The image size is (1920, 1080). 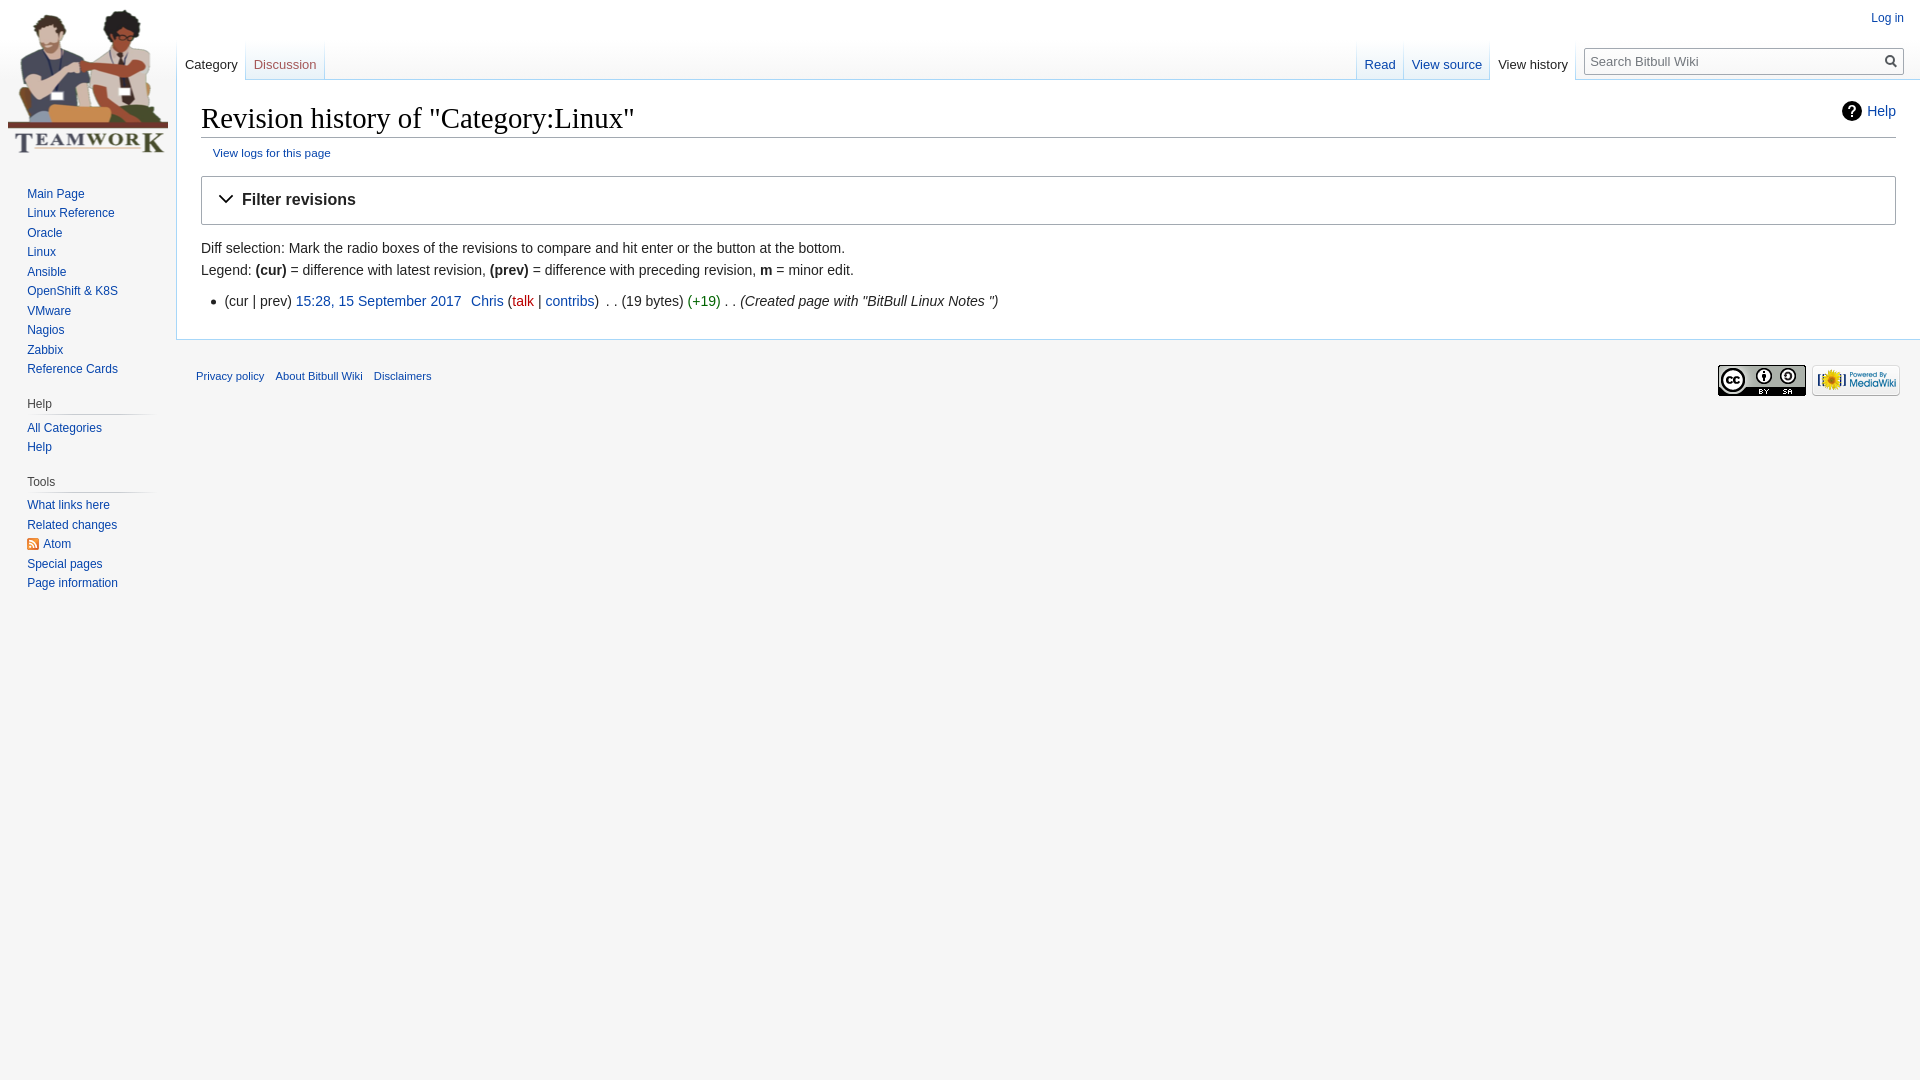 I want to click on Ansible, so click(x=46, y=272).